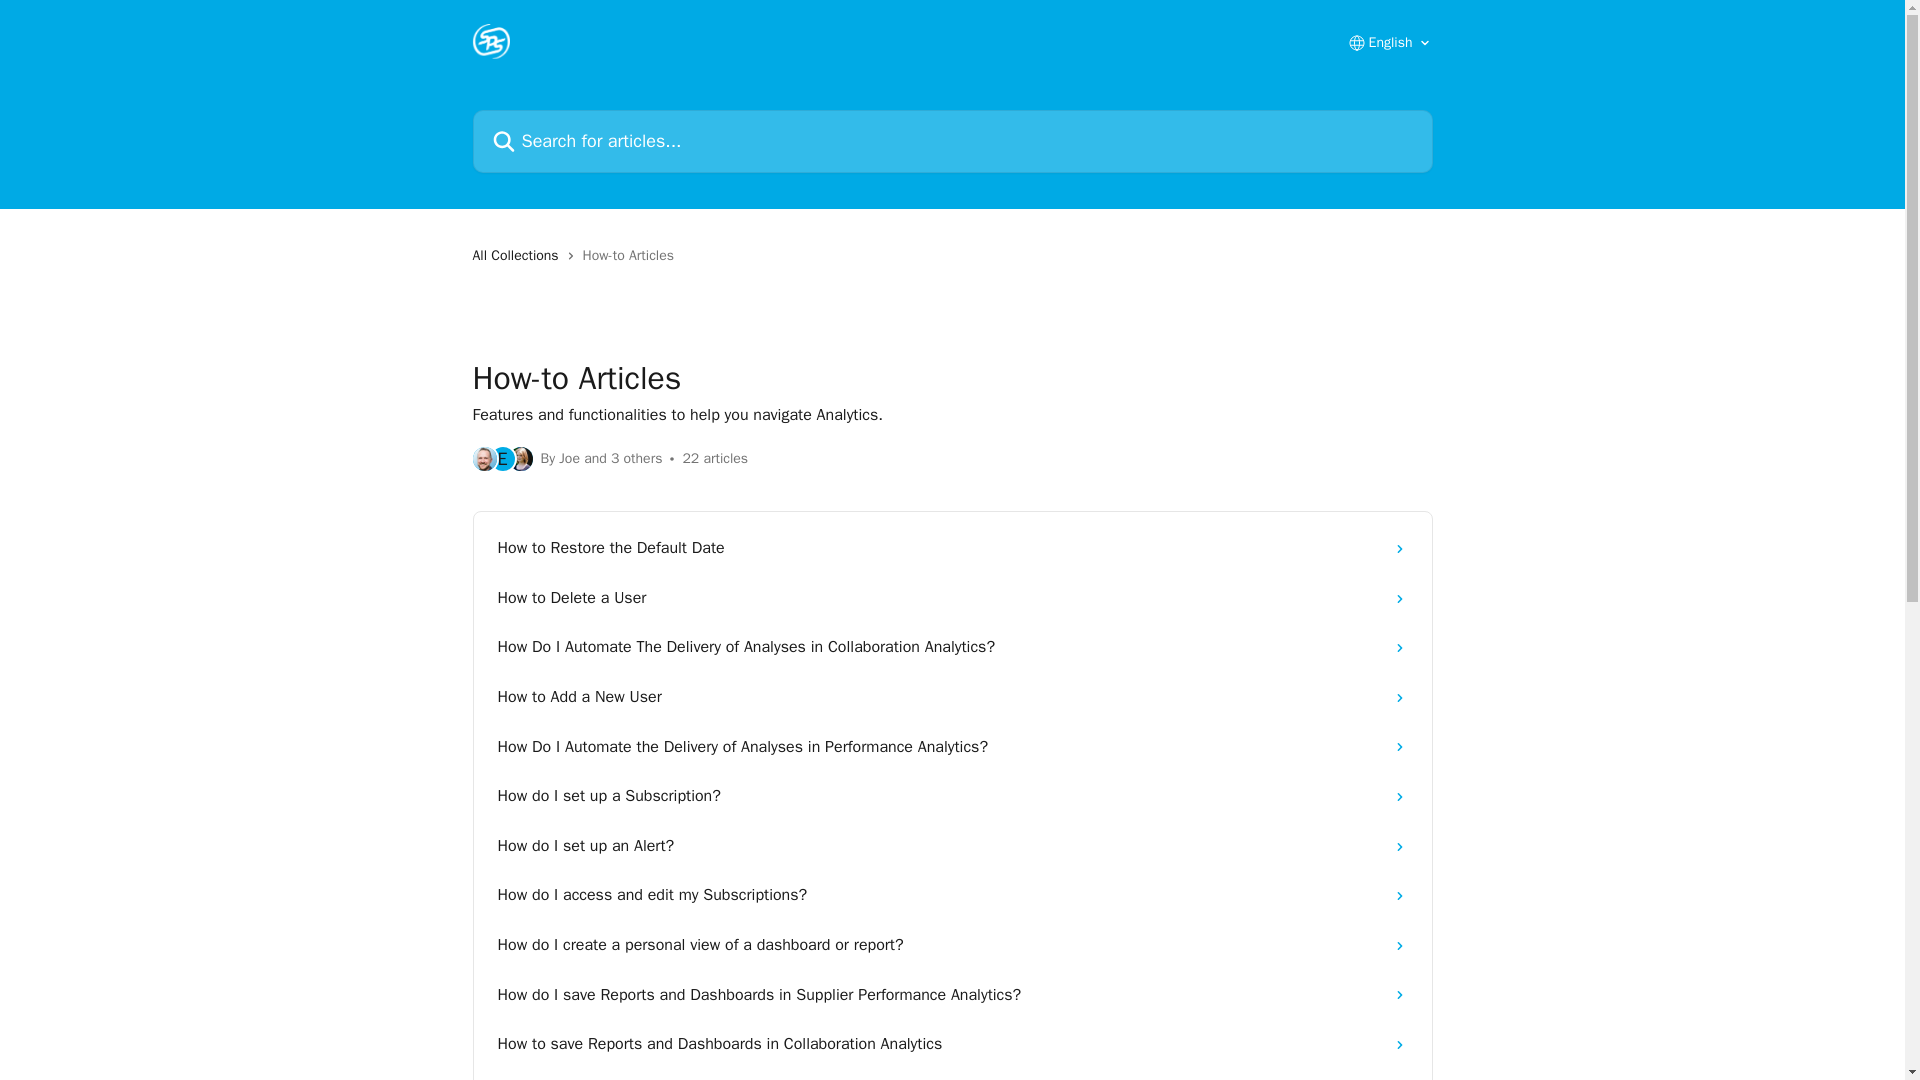 This screenshot has width=1920, height=1080. I want to click on All Collections, so click(519, 256).